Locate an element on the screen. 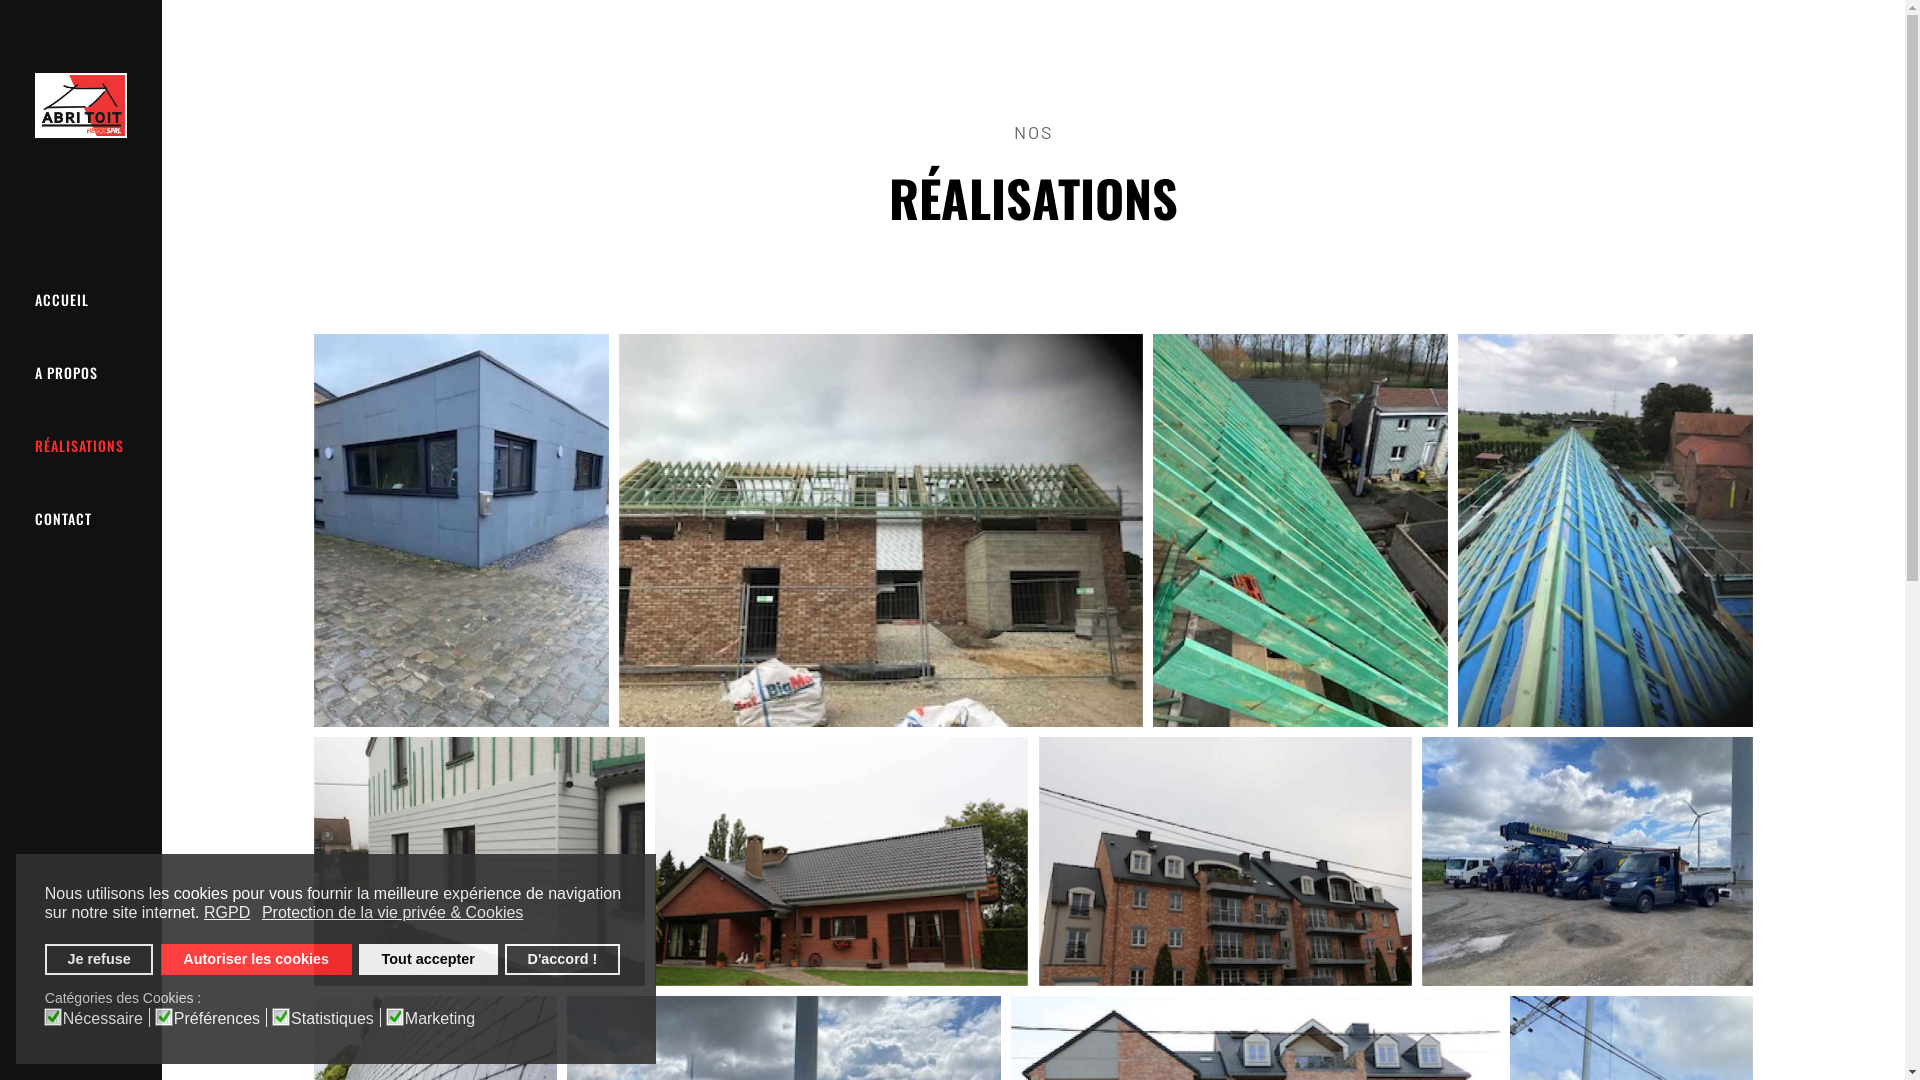 Image resolution: width=1920 pixels, height=1080 pixels. Marketing is located at coordinates (443, 1018).